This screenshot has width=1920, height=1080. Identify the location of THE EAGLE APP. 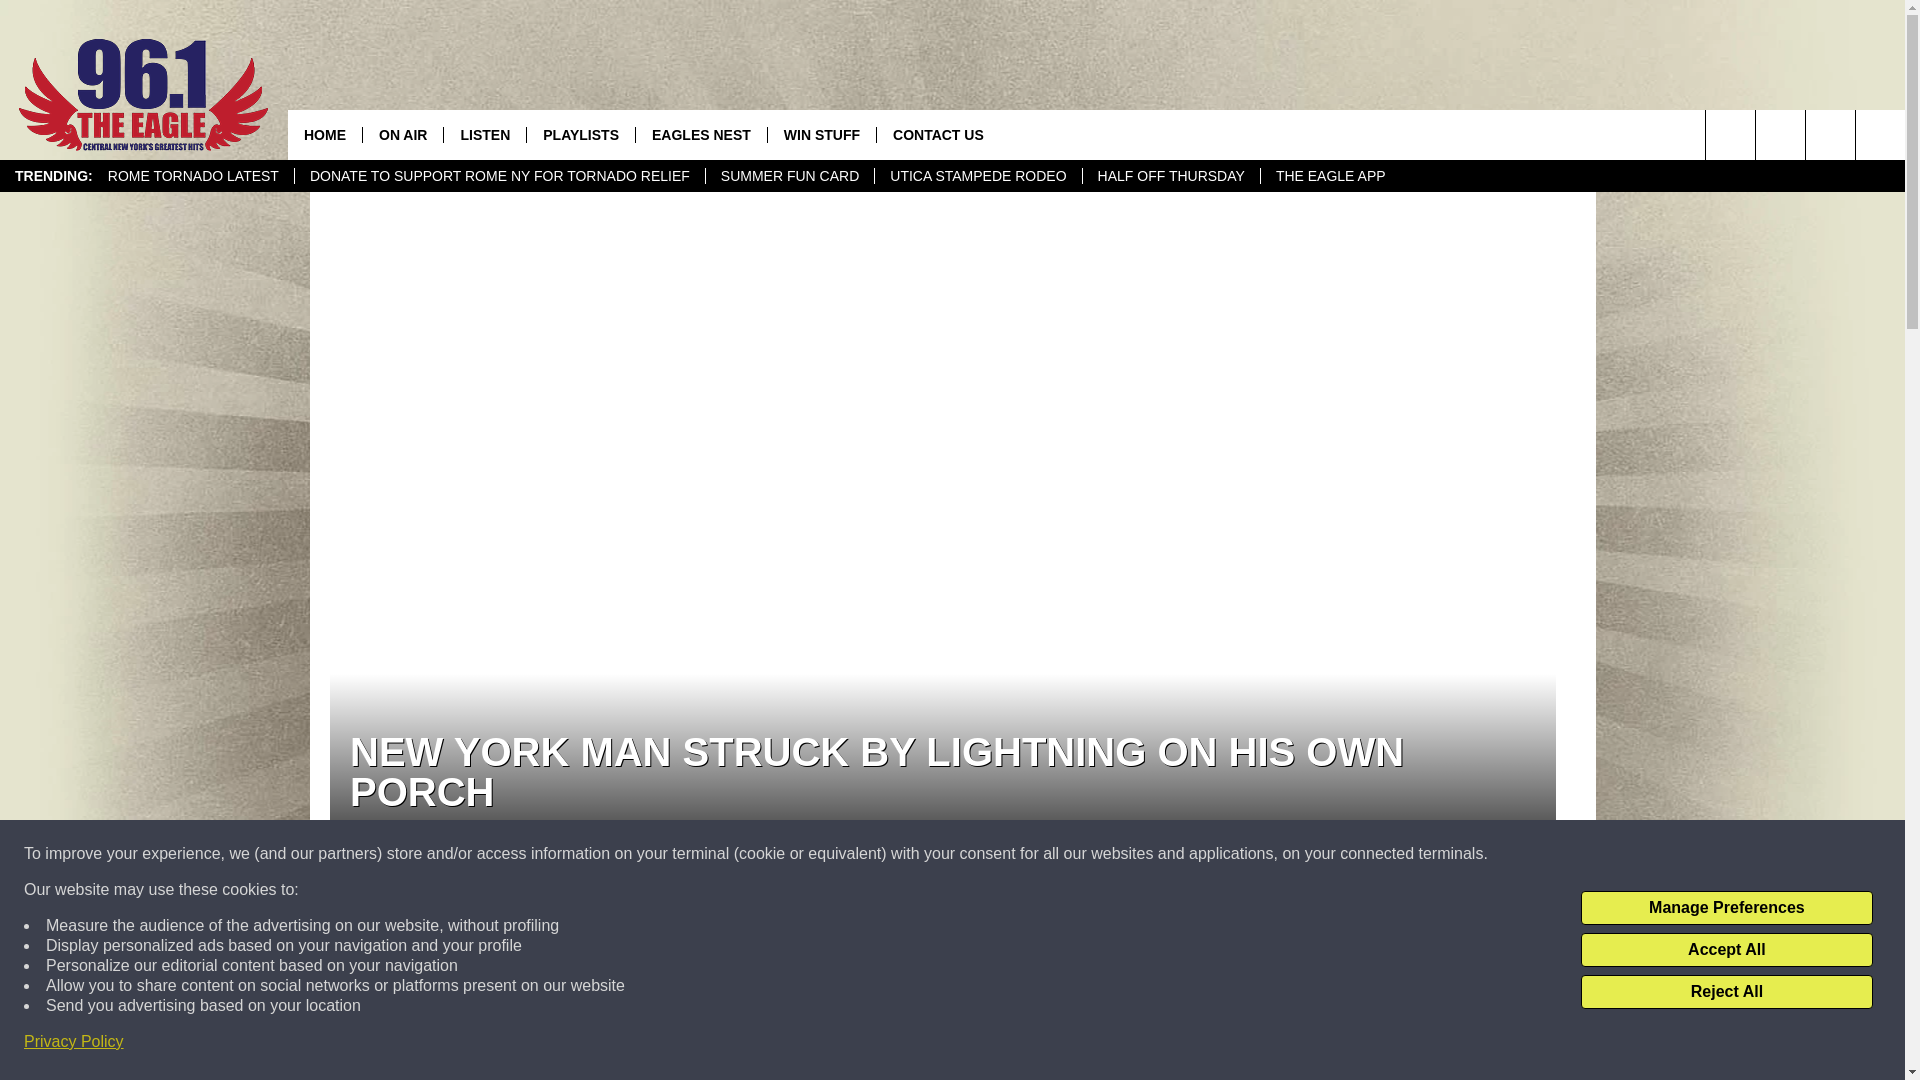
(1330, 176).